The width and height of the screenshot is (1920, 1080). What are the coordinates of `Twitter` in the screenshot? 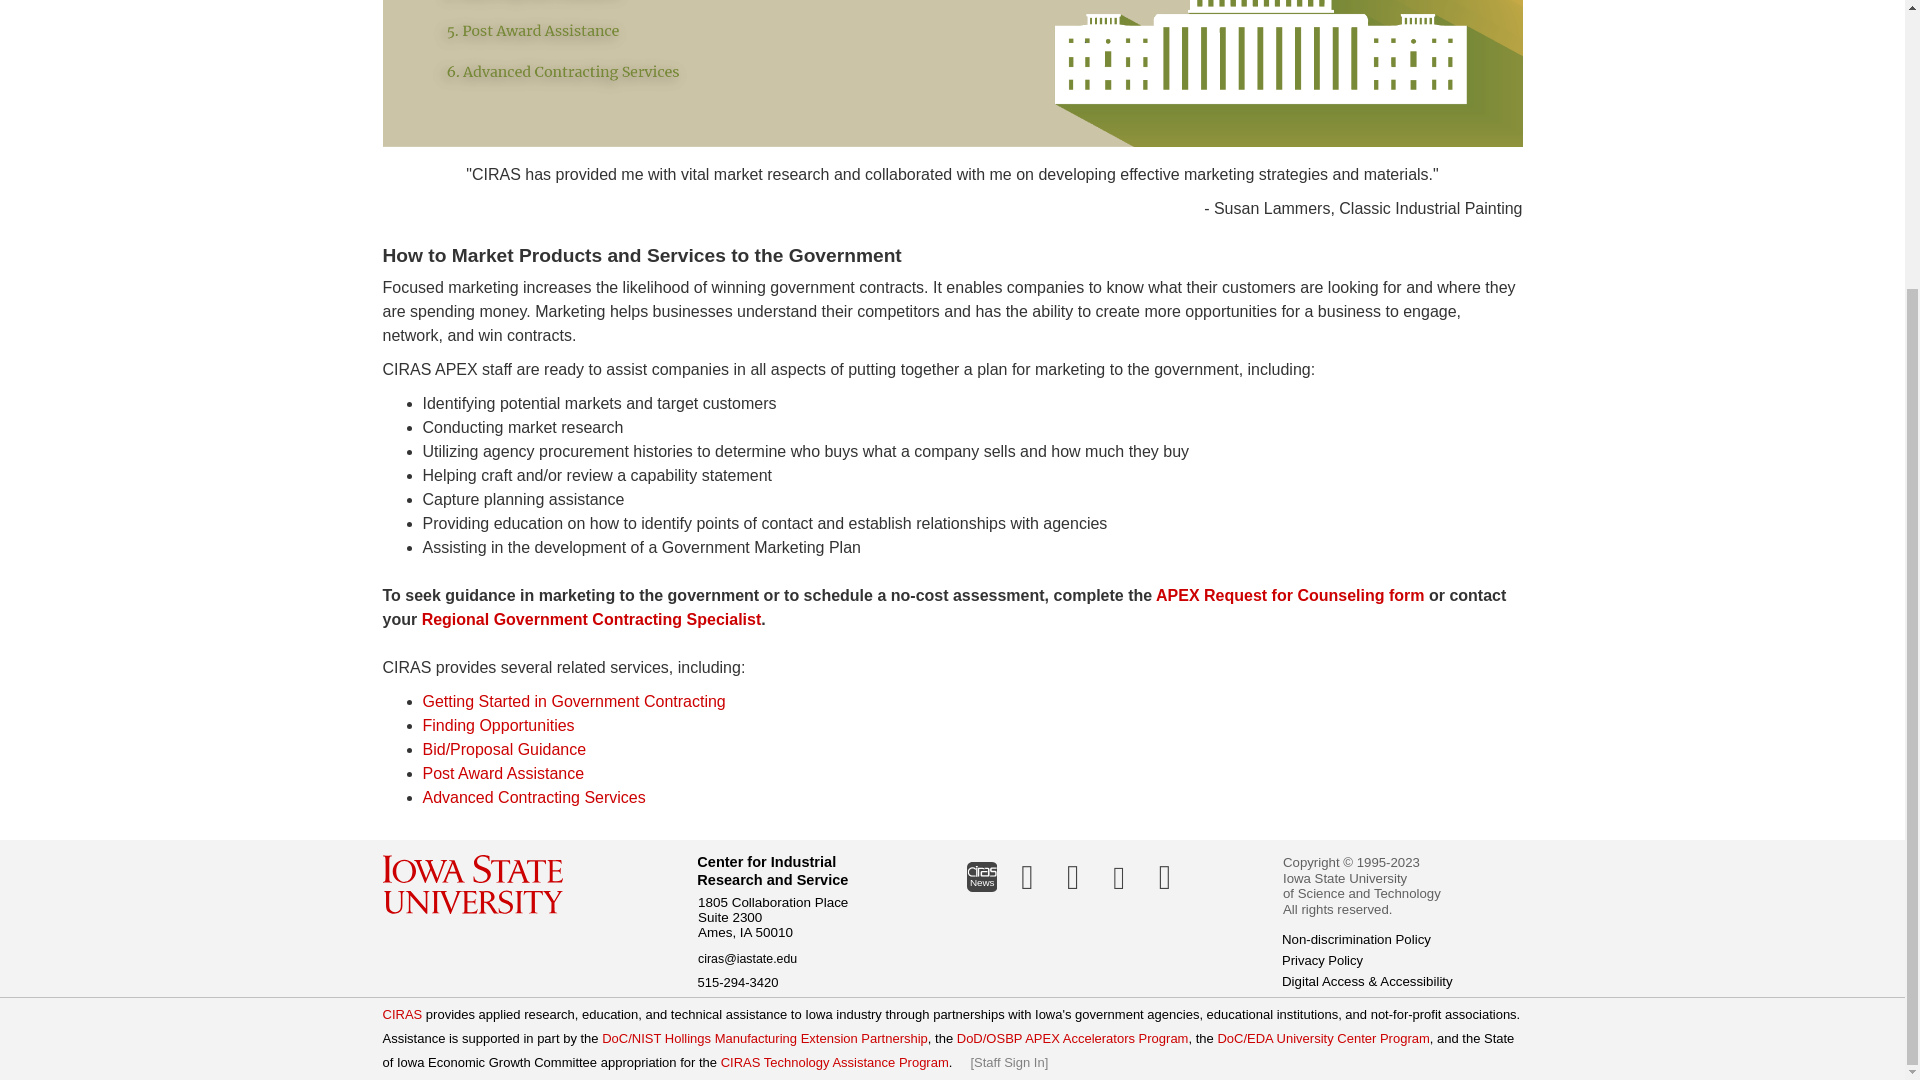 It's located at (1073, 876).